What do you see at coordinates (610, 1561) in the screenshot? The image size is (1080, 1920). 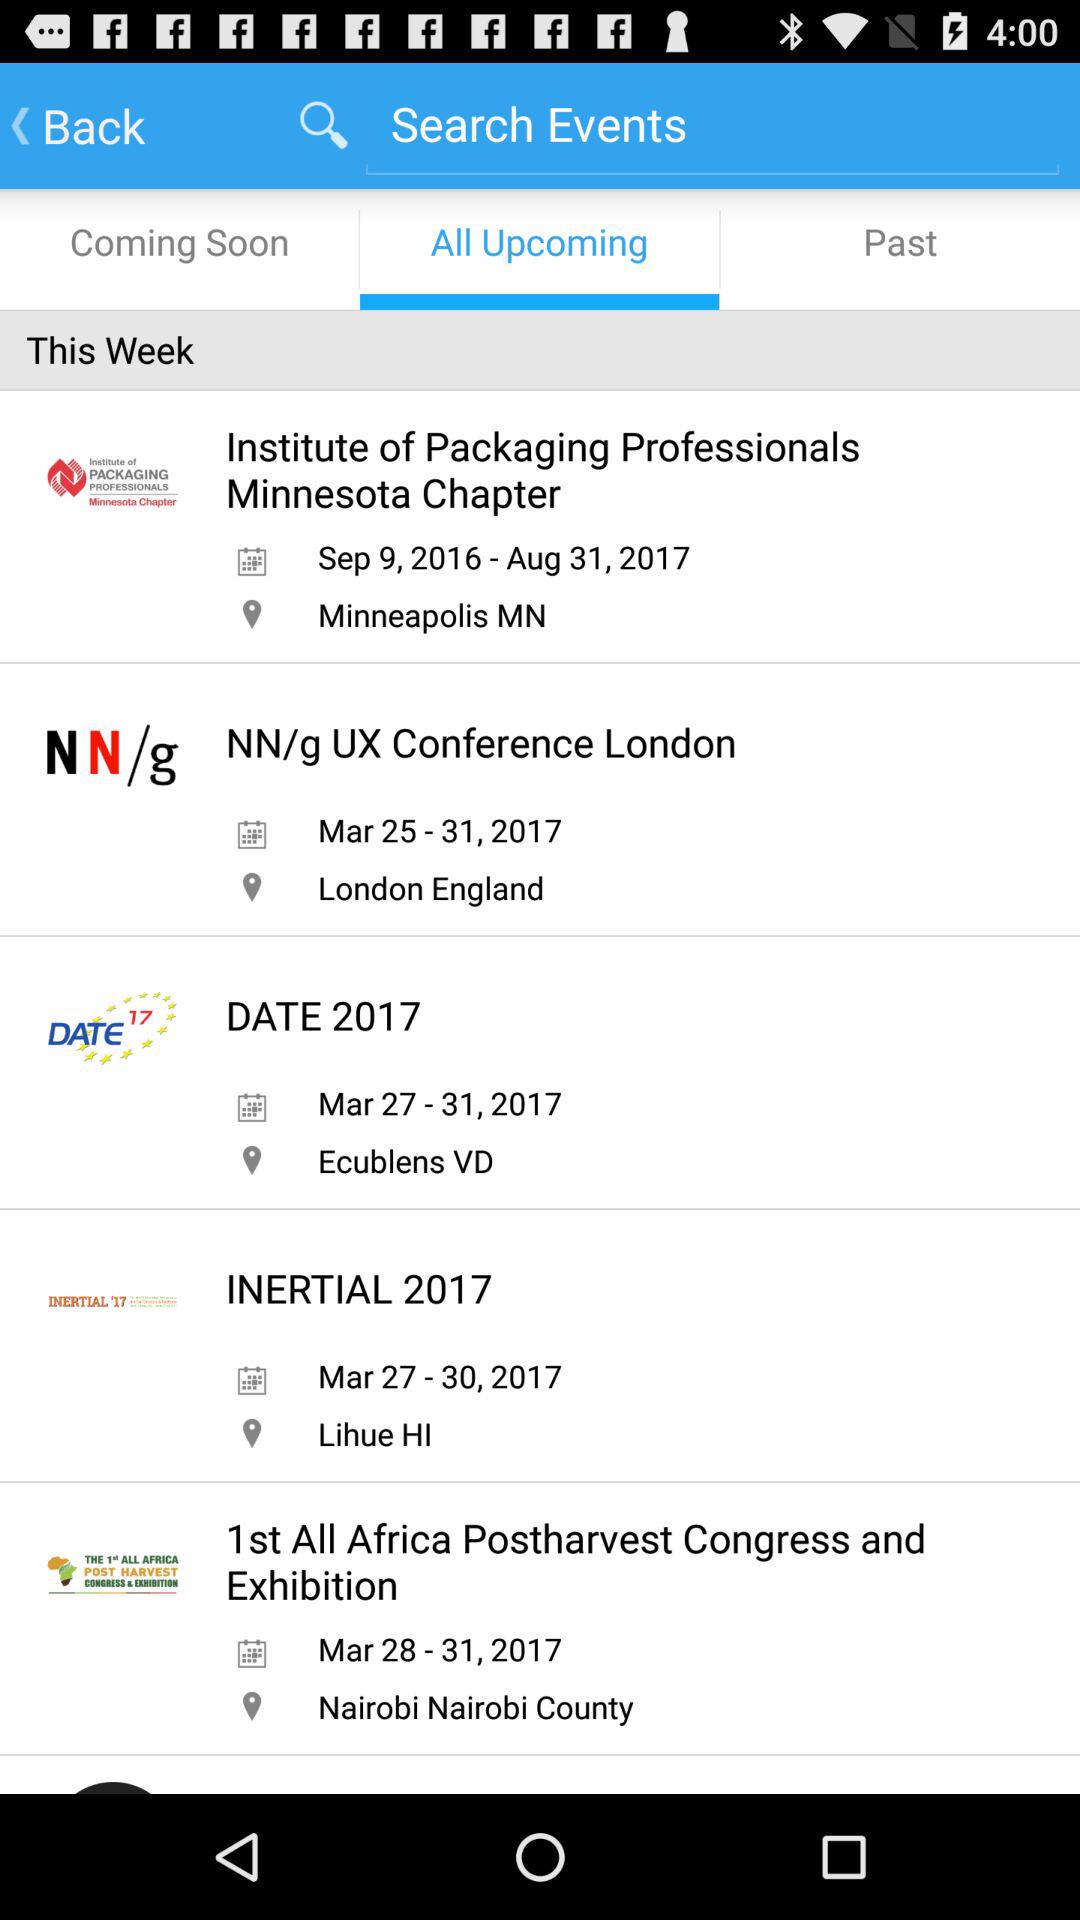 I see `open 1st all africa app` at bounding box center [610, 1561].